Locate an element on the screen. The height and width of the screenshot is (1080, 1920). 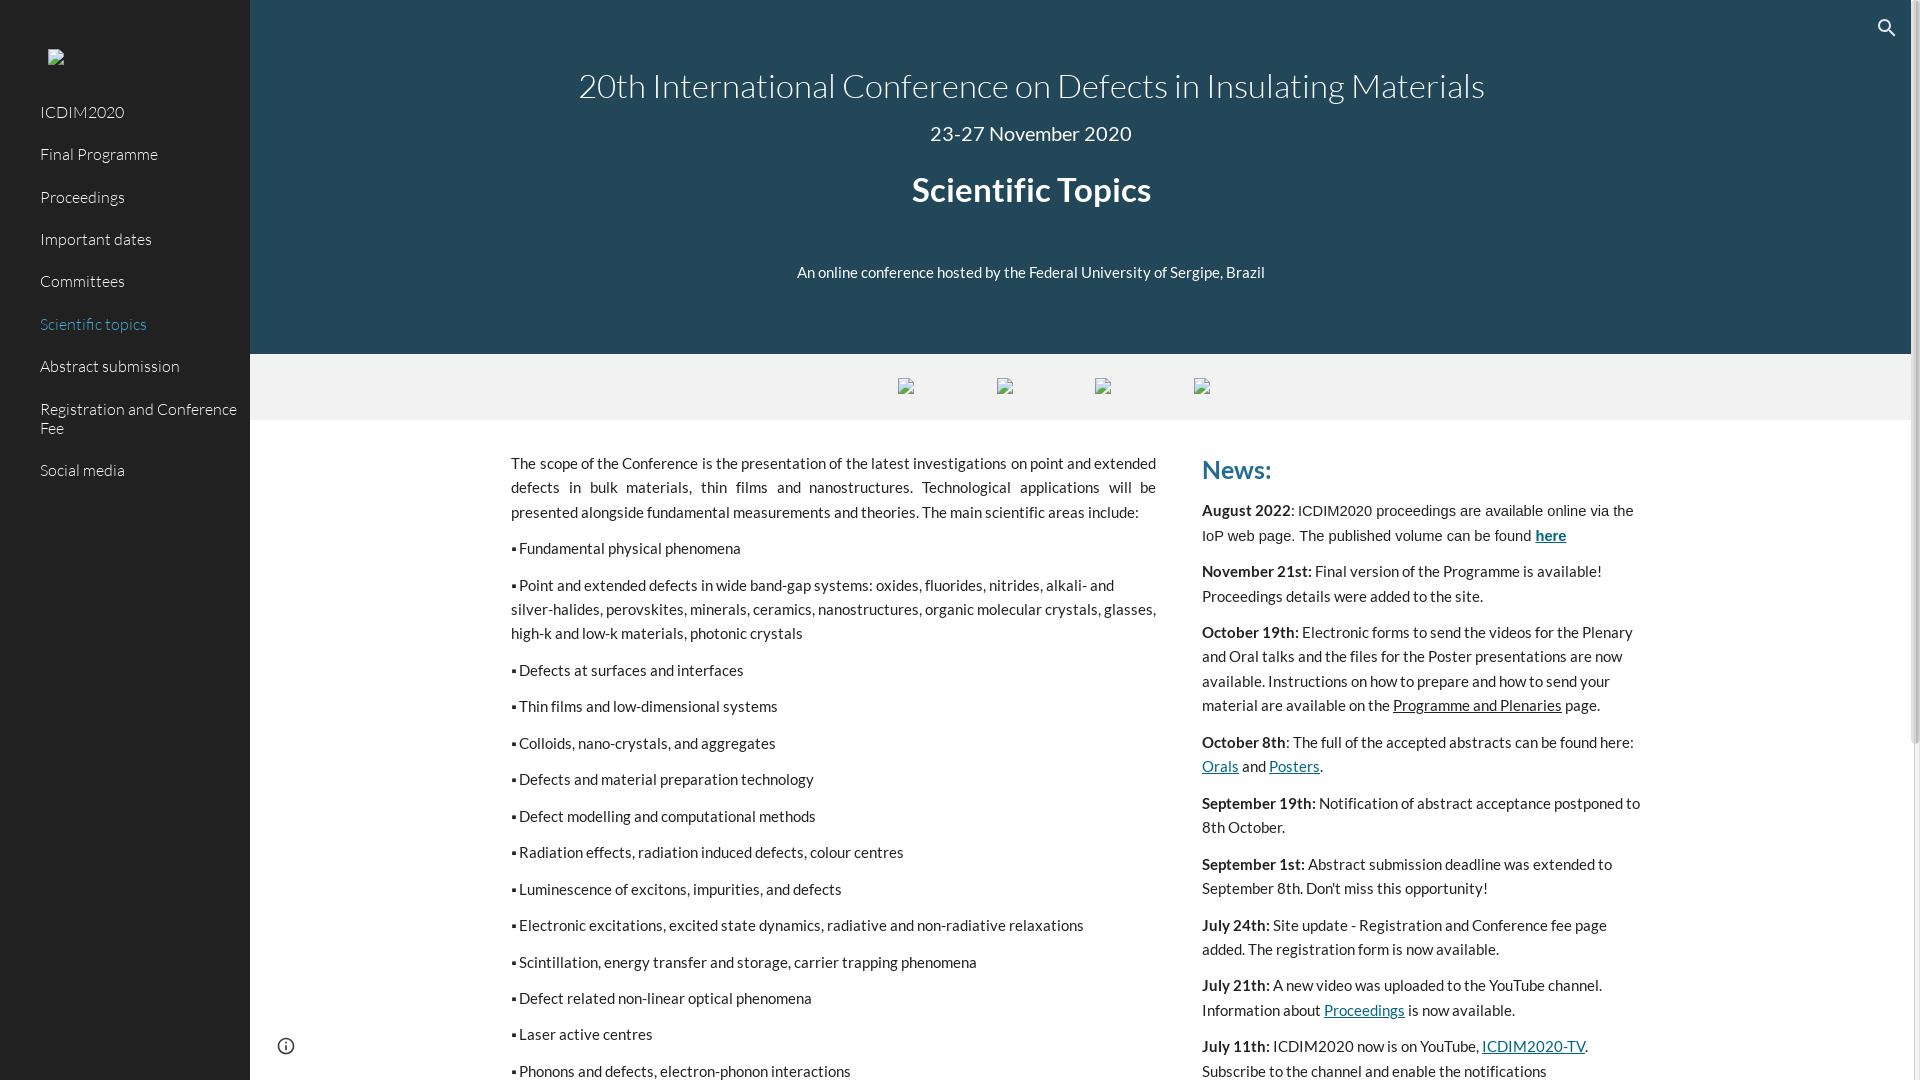
Programme and Plenaries is located at coordinates (1478, 706).